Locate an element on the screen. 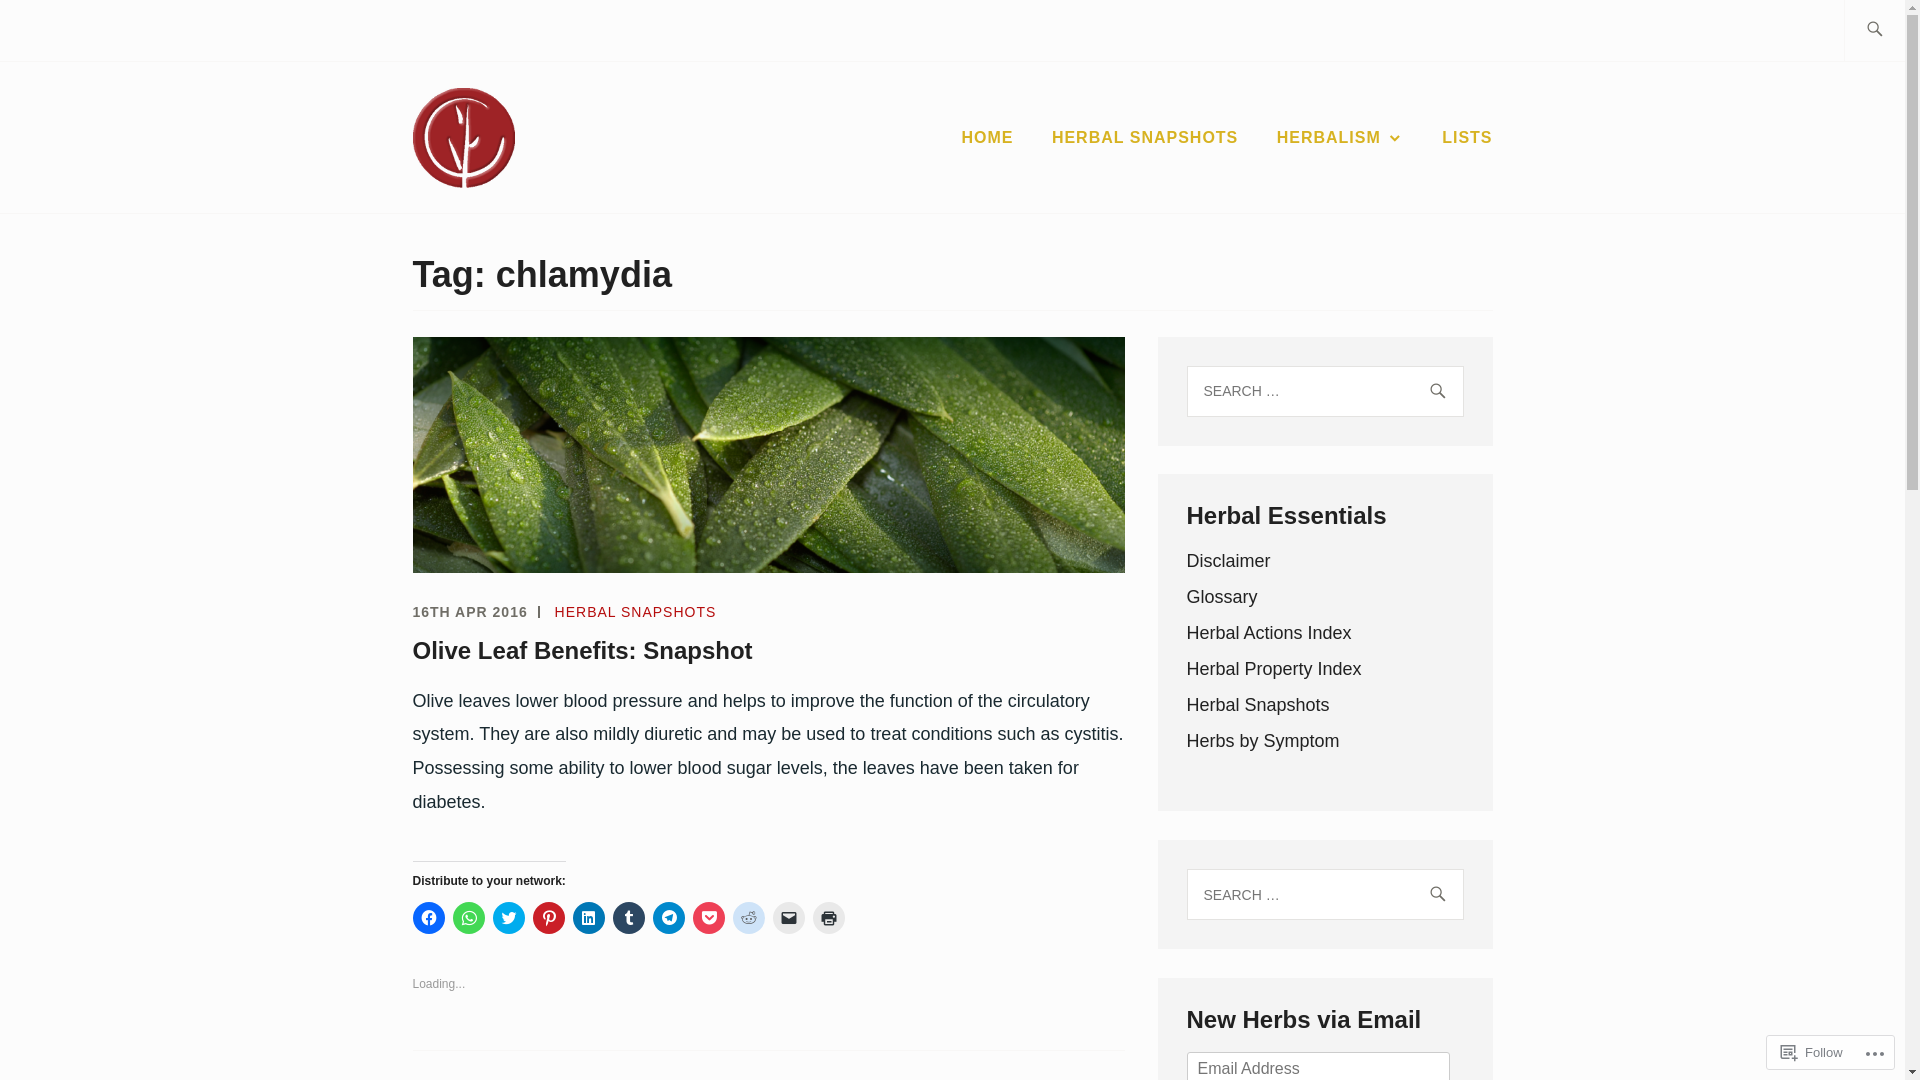 The width and height of the screenshot is (1920, 1080). Click to share on WhatsApp (Opens in new window) is located at coordinates (468, 918).